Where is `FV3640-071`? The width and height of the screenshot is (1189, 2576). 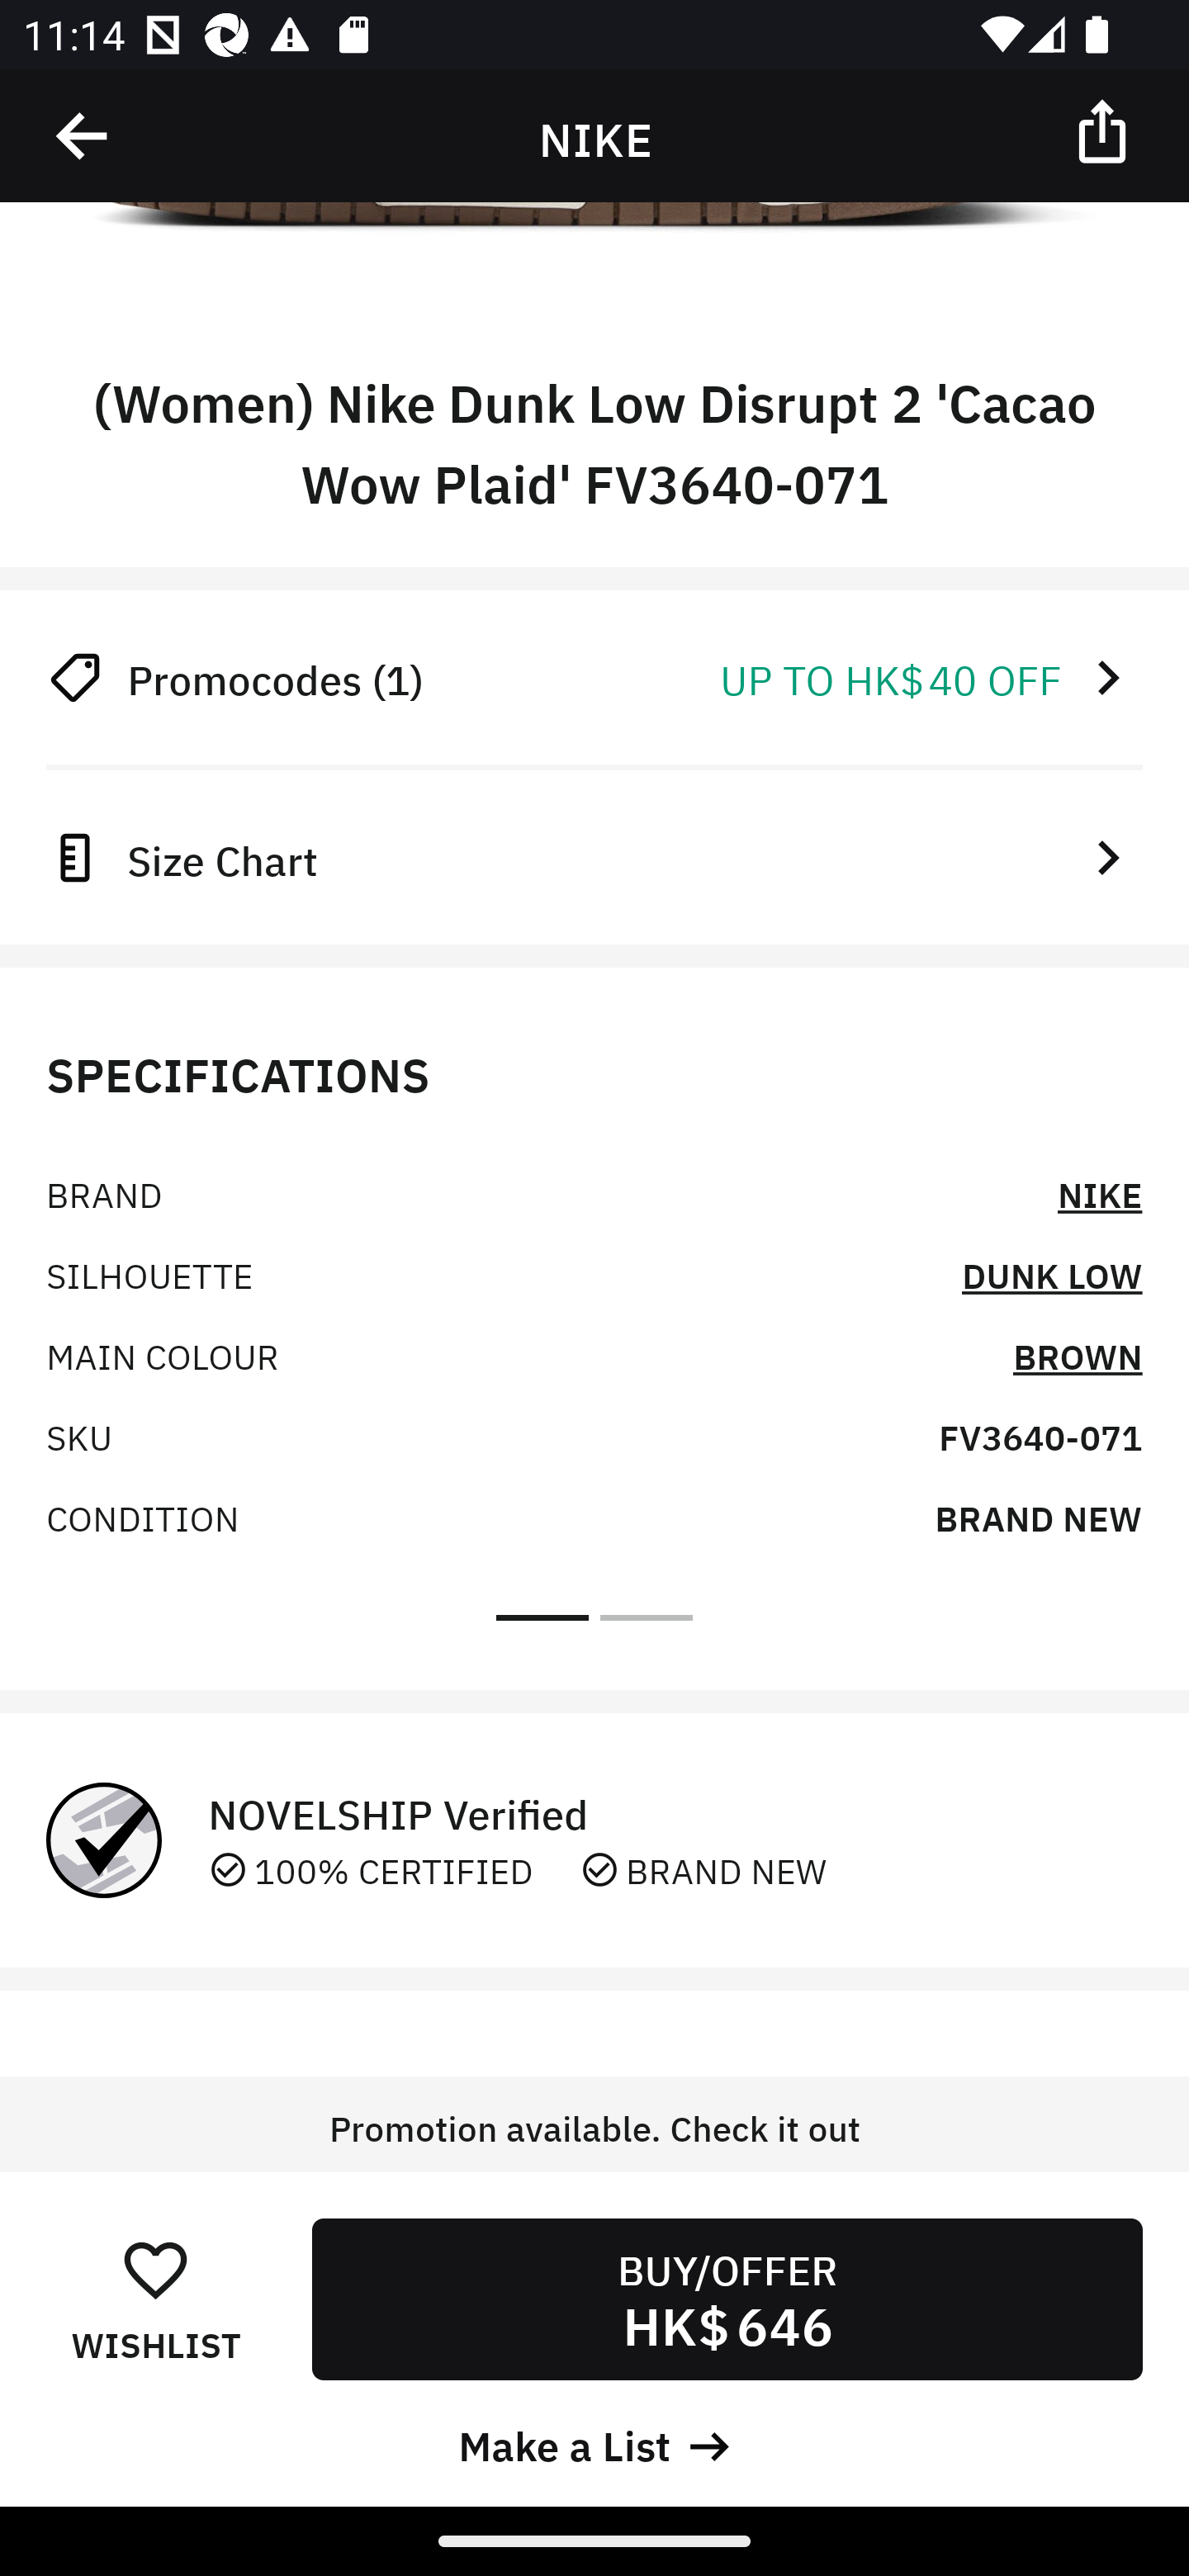 FV3640-071 is located at coordinates (1040, 1436).